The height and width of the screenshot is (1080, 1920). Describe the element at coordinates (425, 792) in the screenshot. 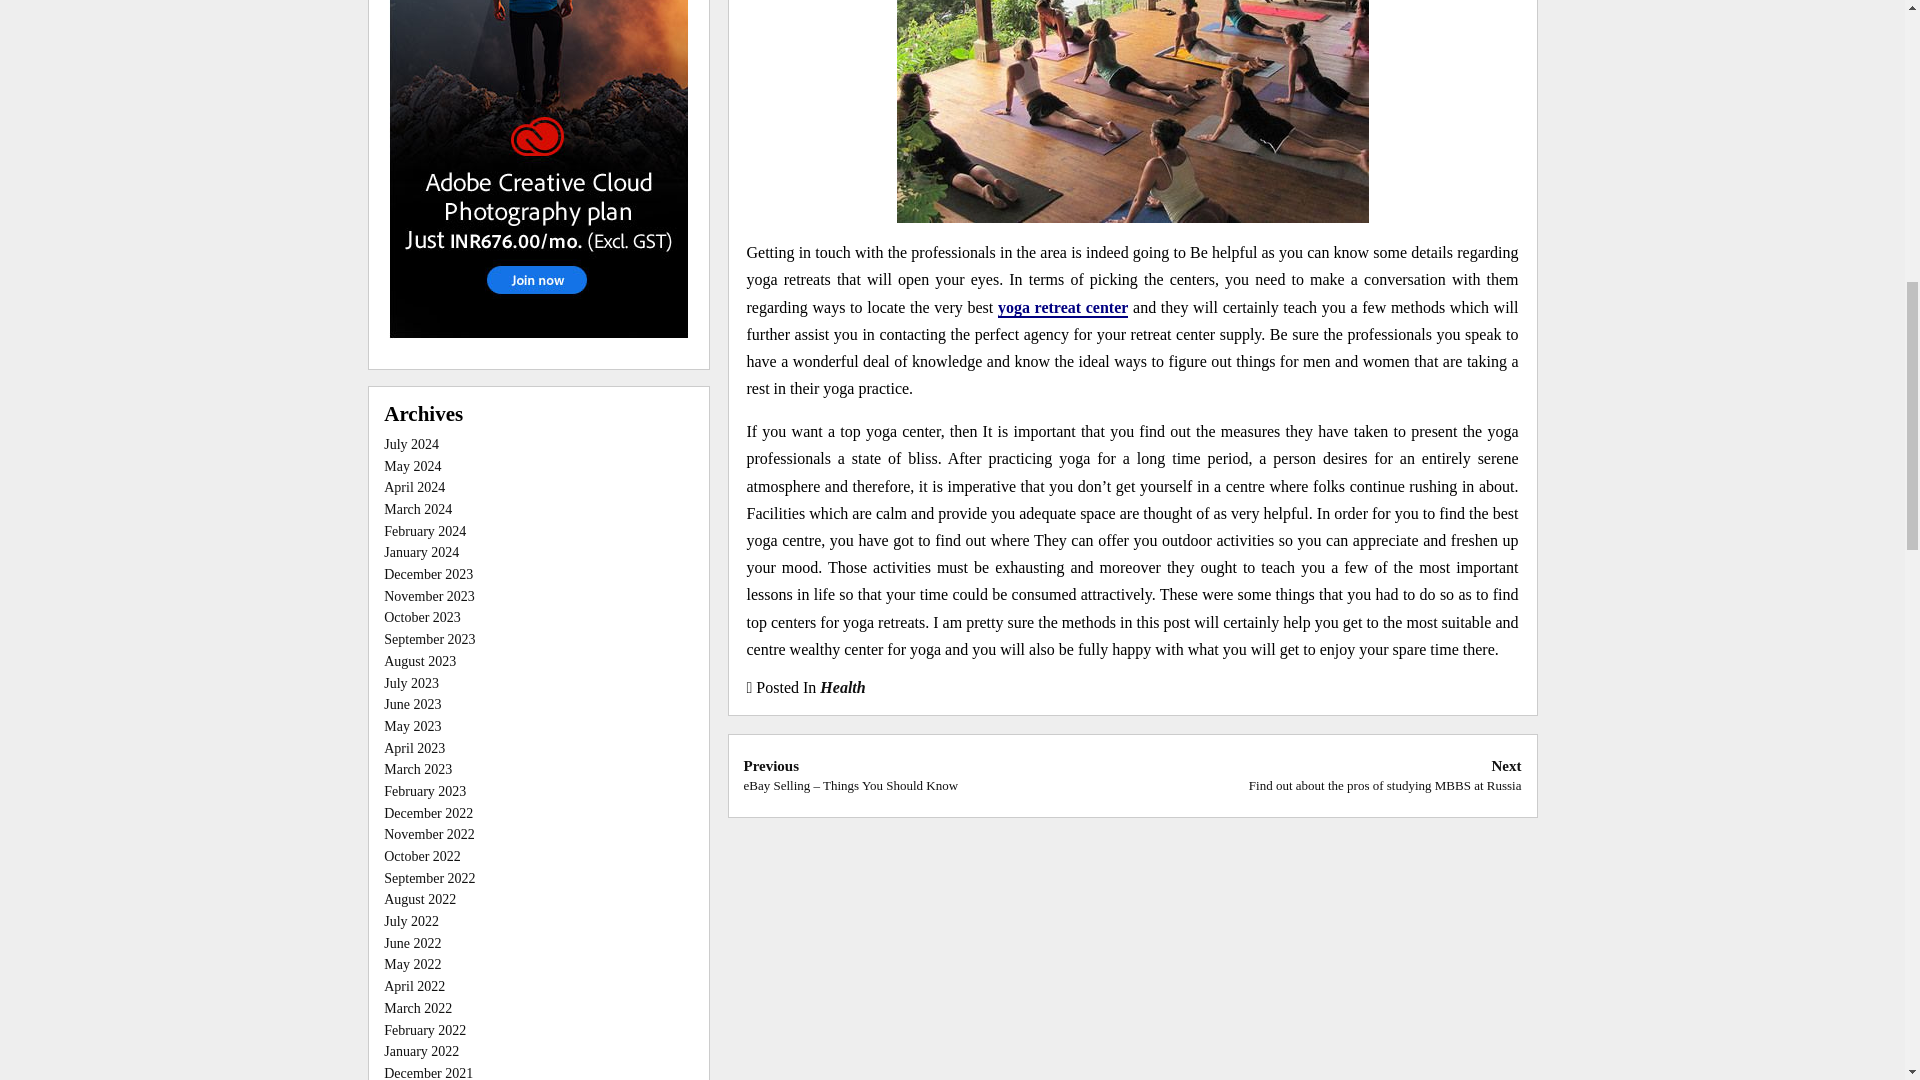

I see `February 2023` at that location.